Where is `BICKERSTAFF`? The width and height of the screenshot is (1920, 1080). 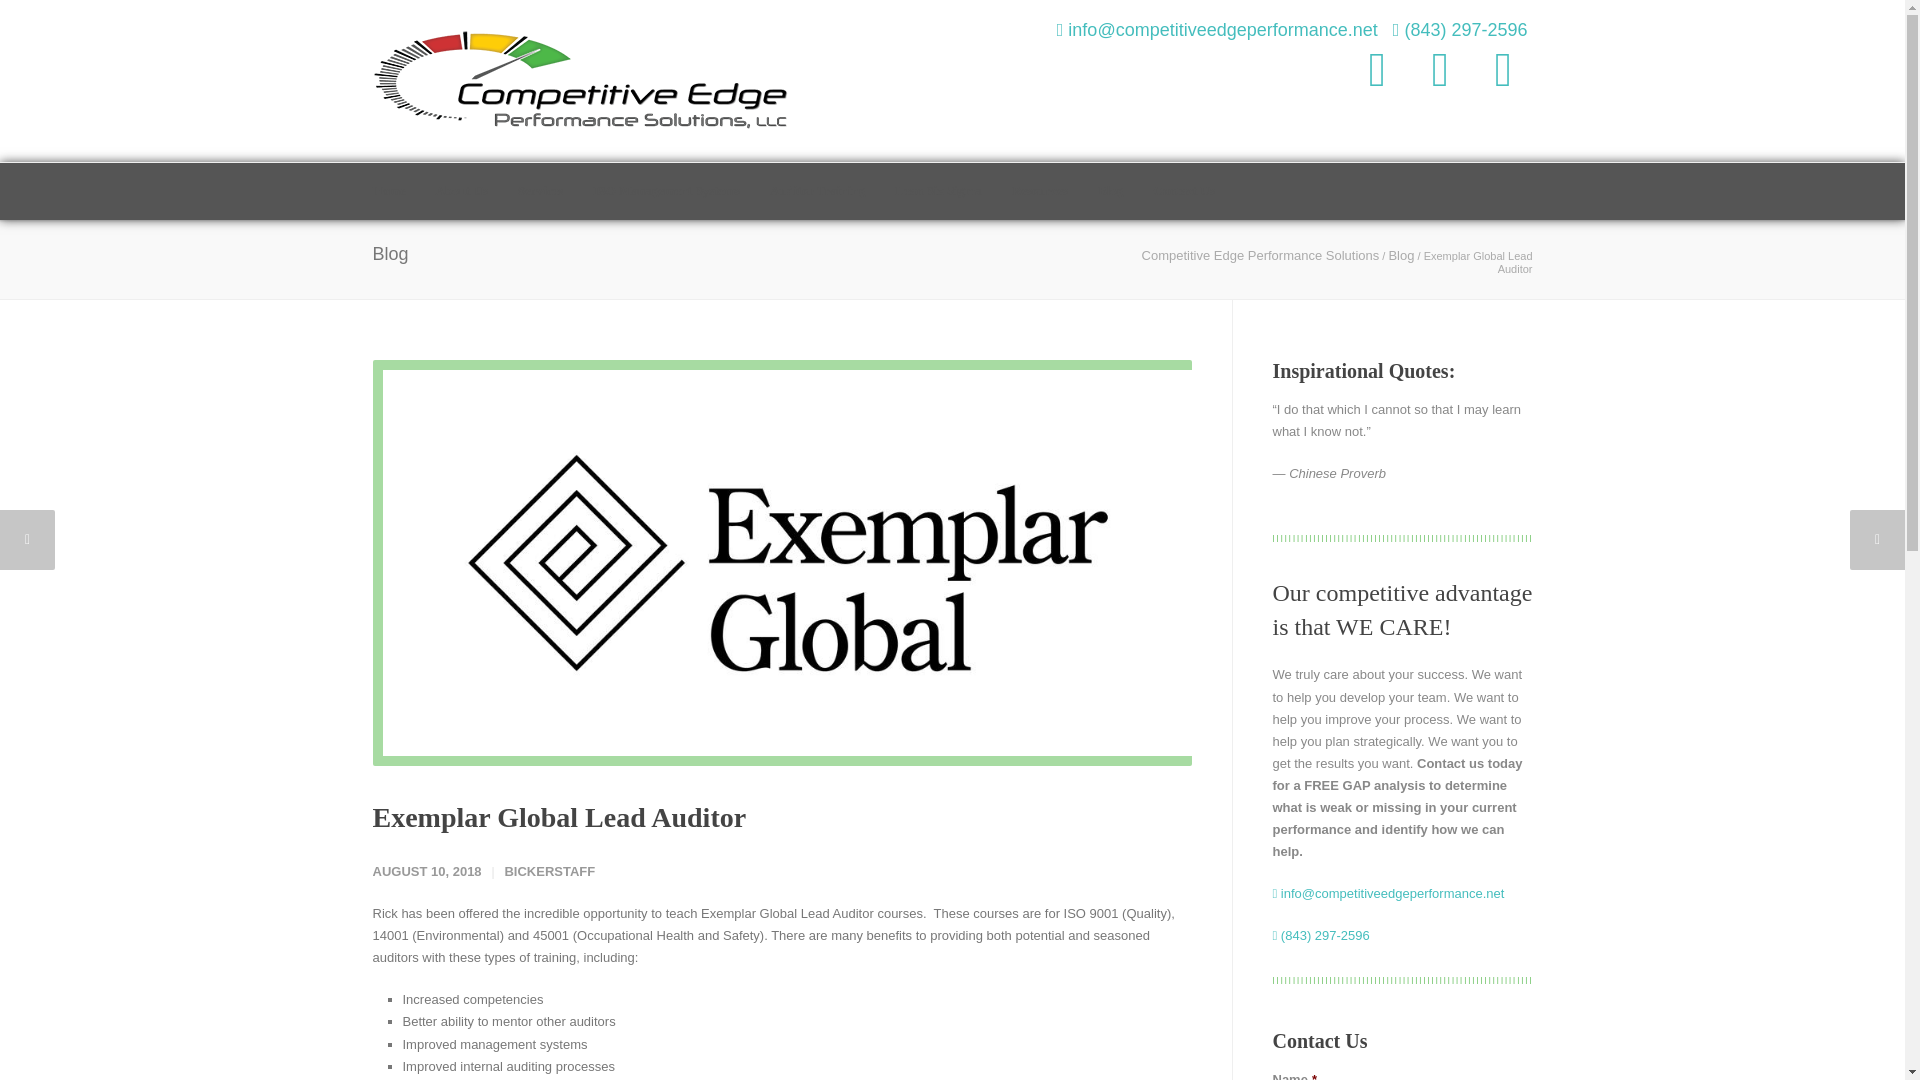
BICKERSTAFF is located at coordinates (549, 872).